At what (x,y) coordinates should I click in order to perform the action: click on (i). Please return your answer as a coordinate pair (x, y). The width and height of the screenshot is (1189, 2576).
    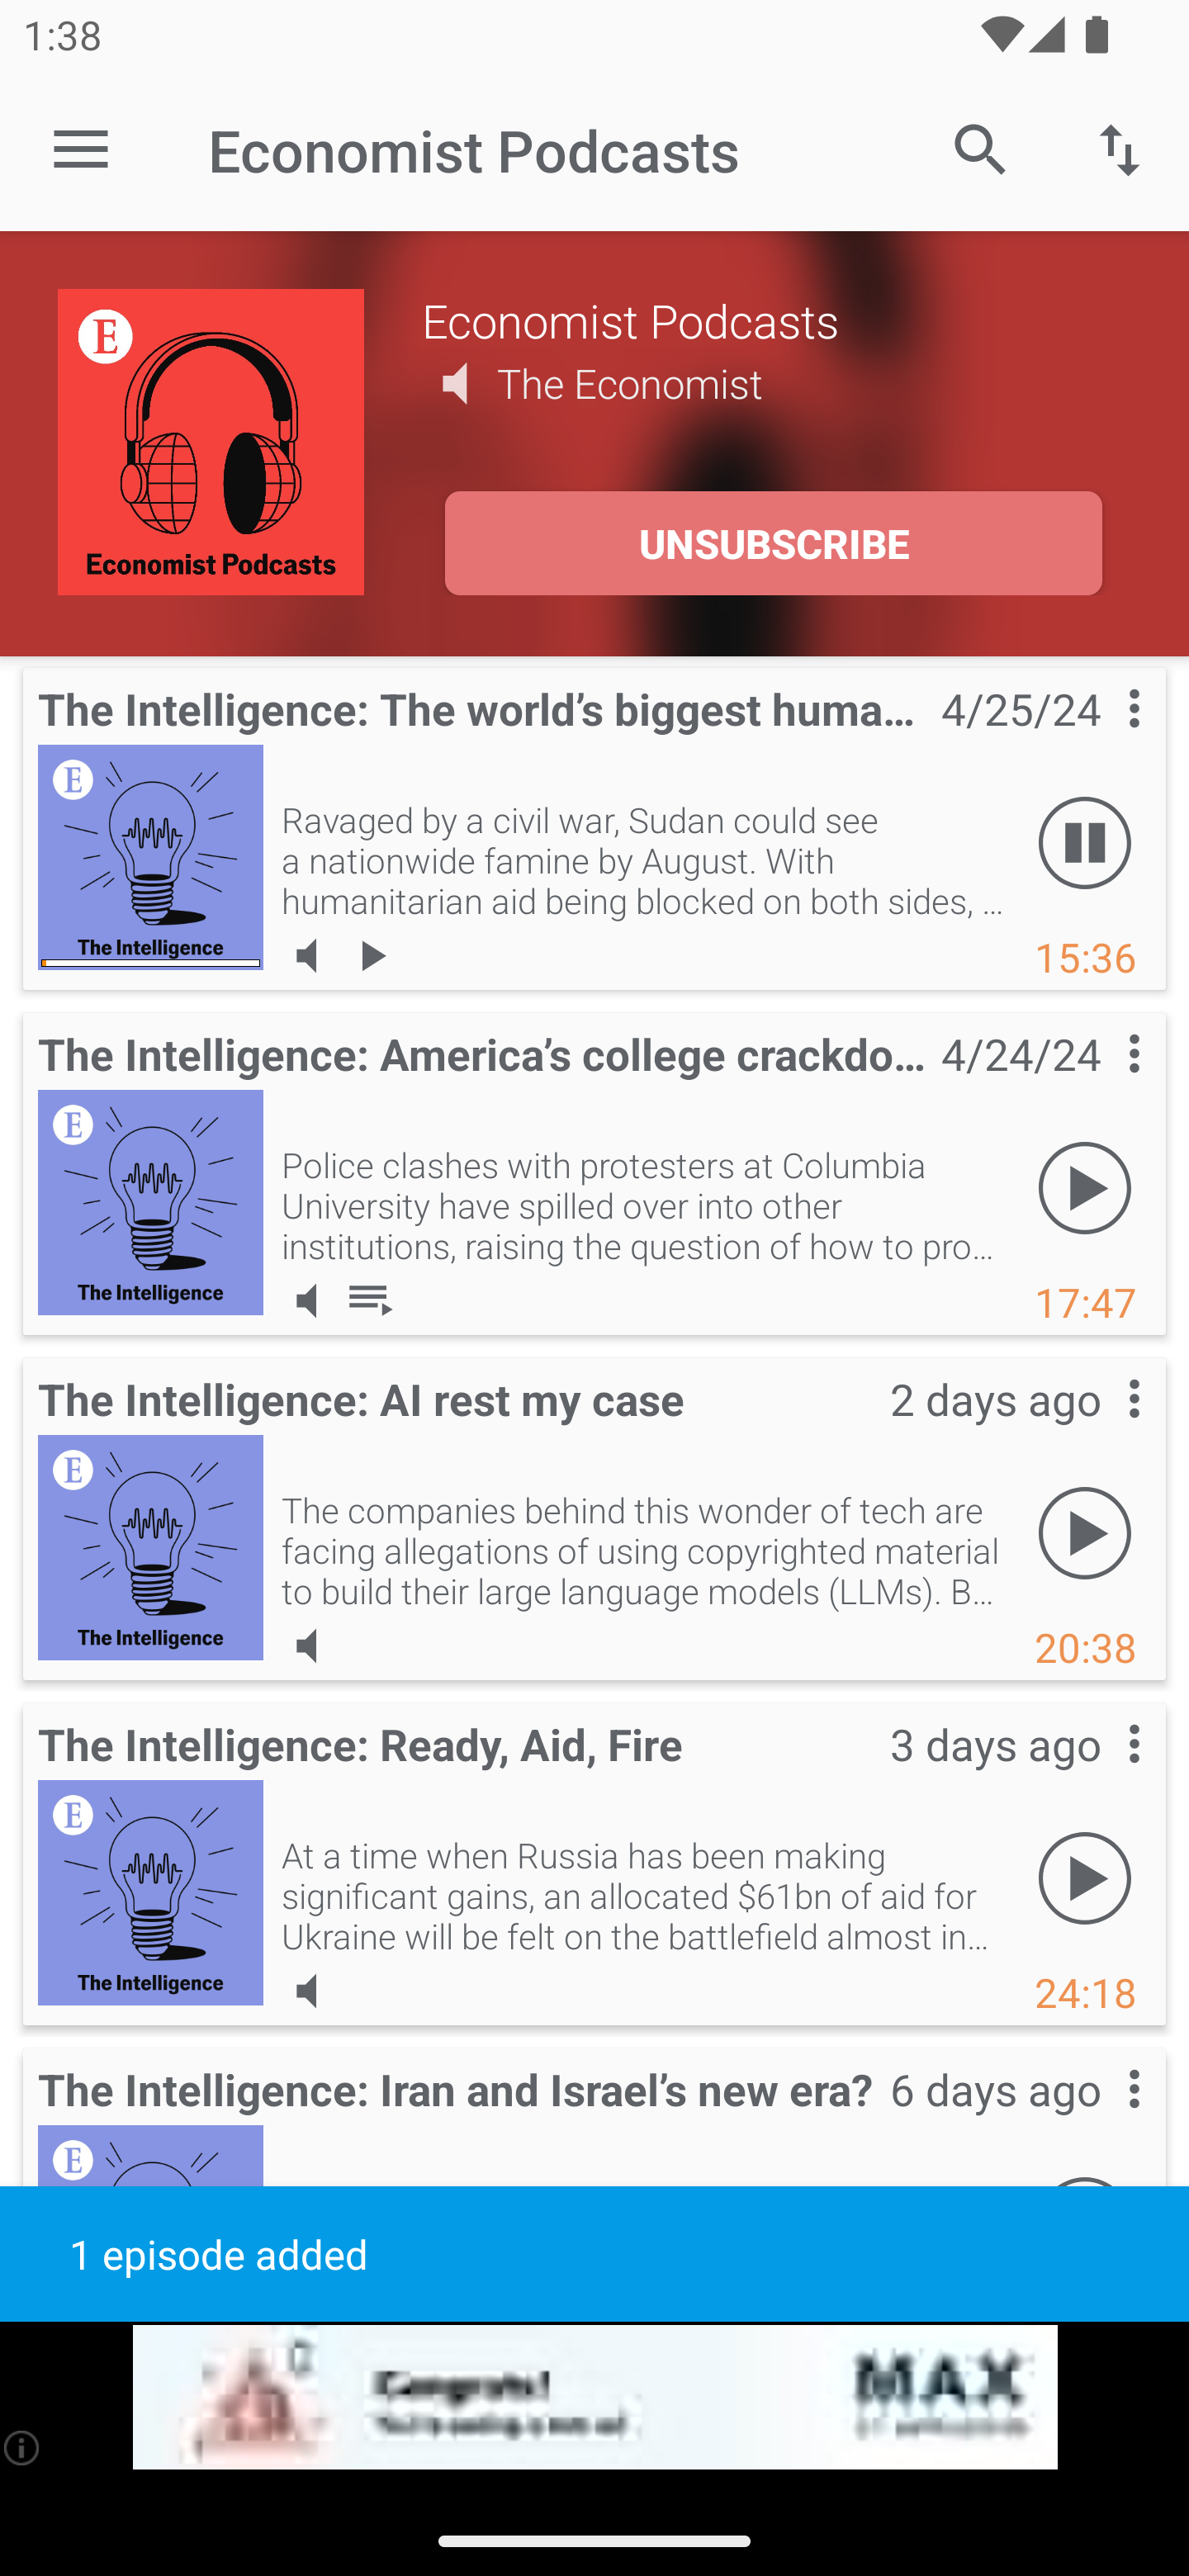
    Looking at the image, I should click on (23, 2447).